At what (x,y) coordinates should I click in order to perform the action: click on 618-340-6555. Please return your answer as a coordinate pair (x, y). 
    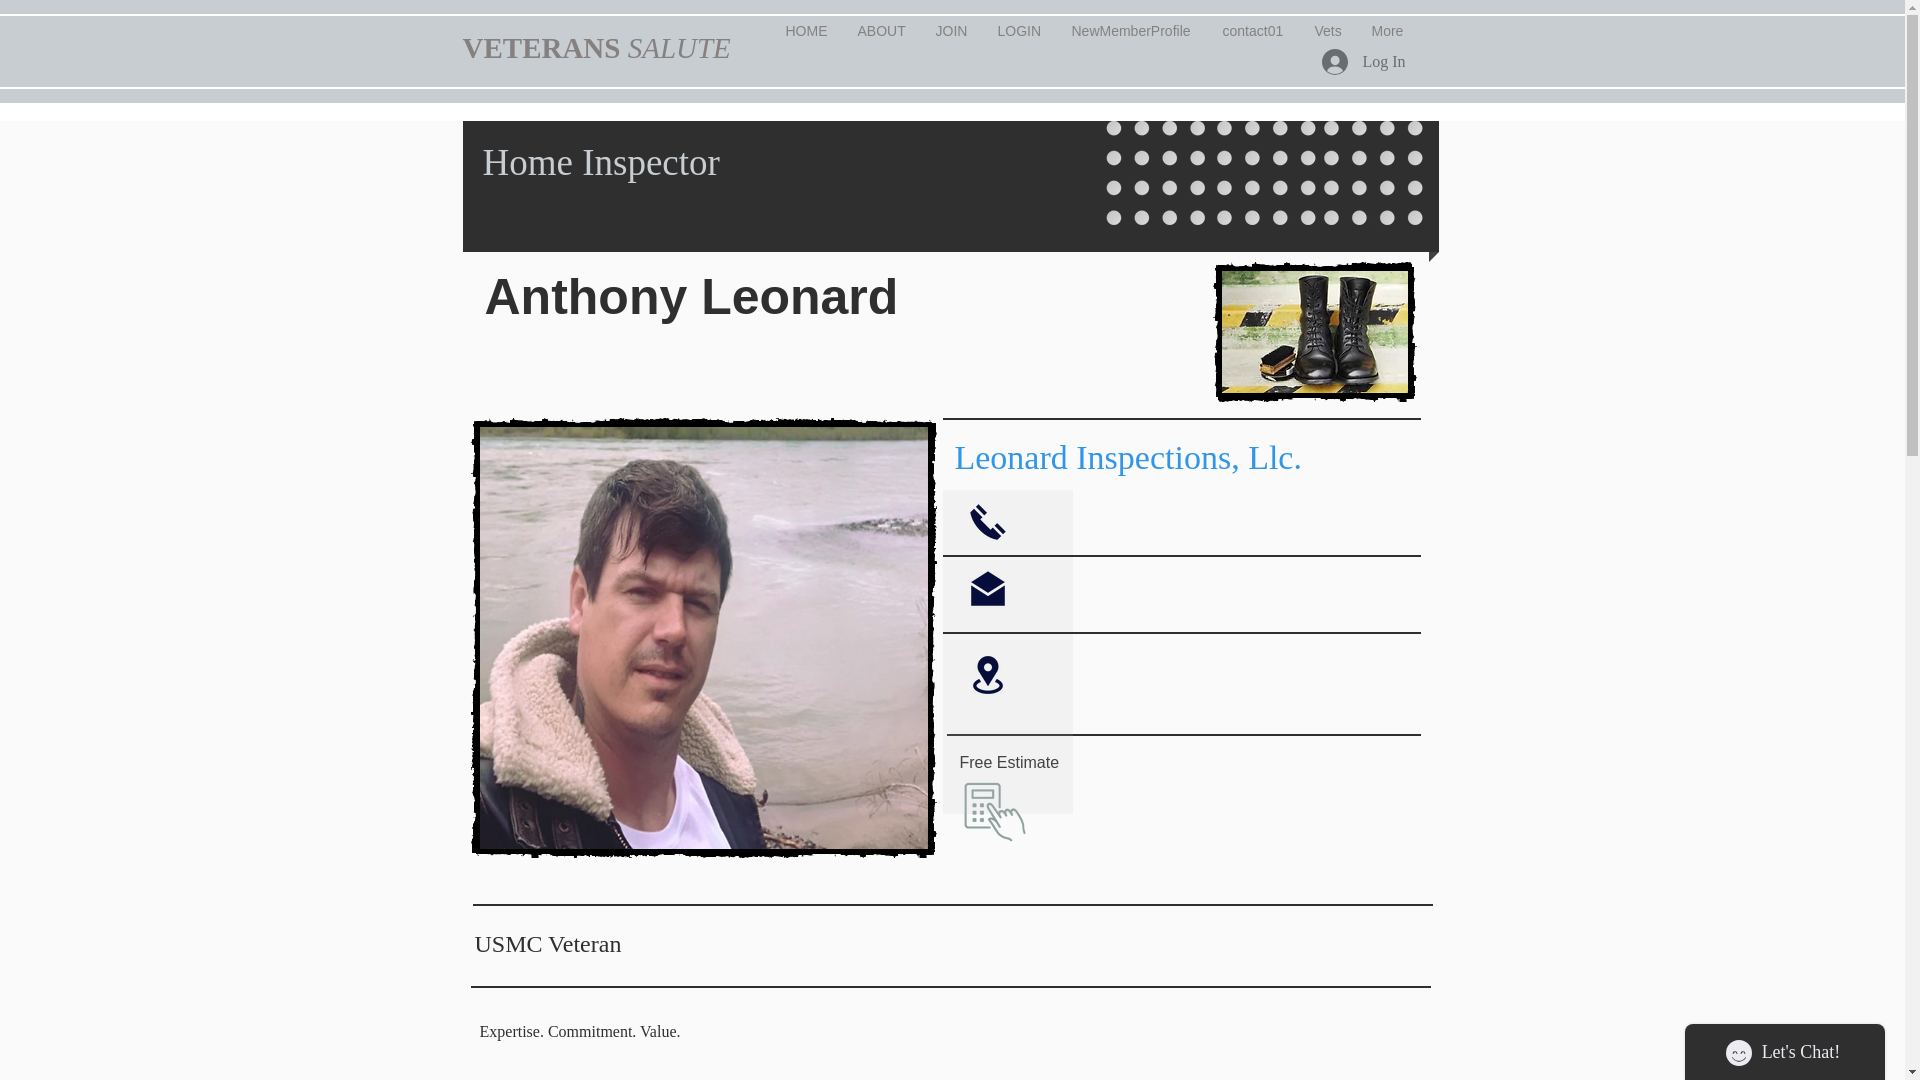
    Looking at the image, I should click on (994, 812).